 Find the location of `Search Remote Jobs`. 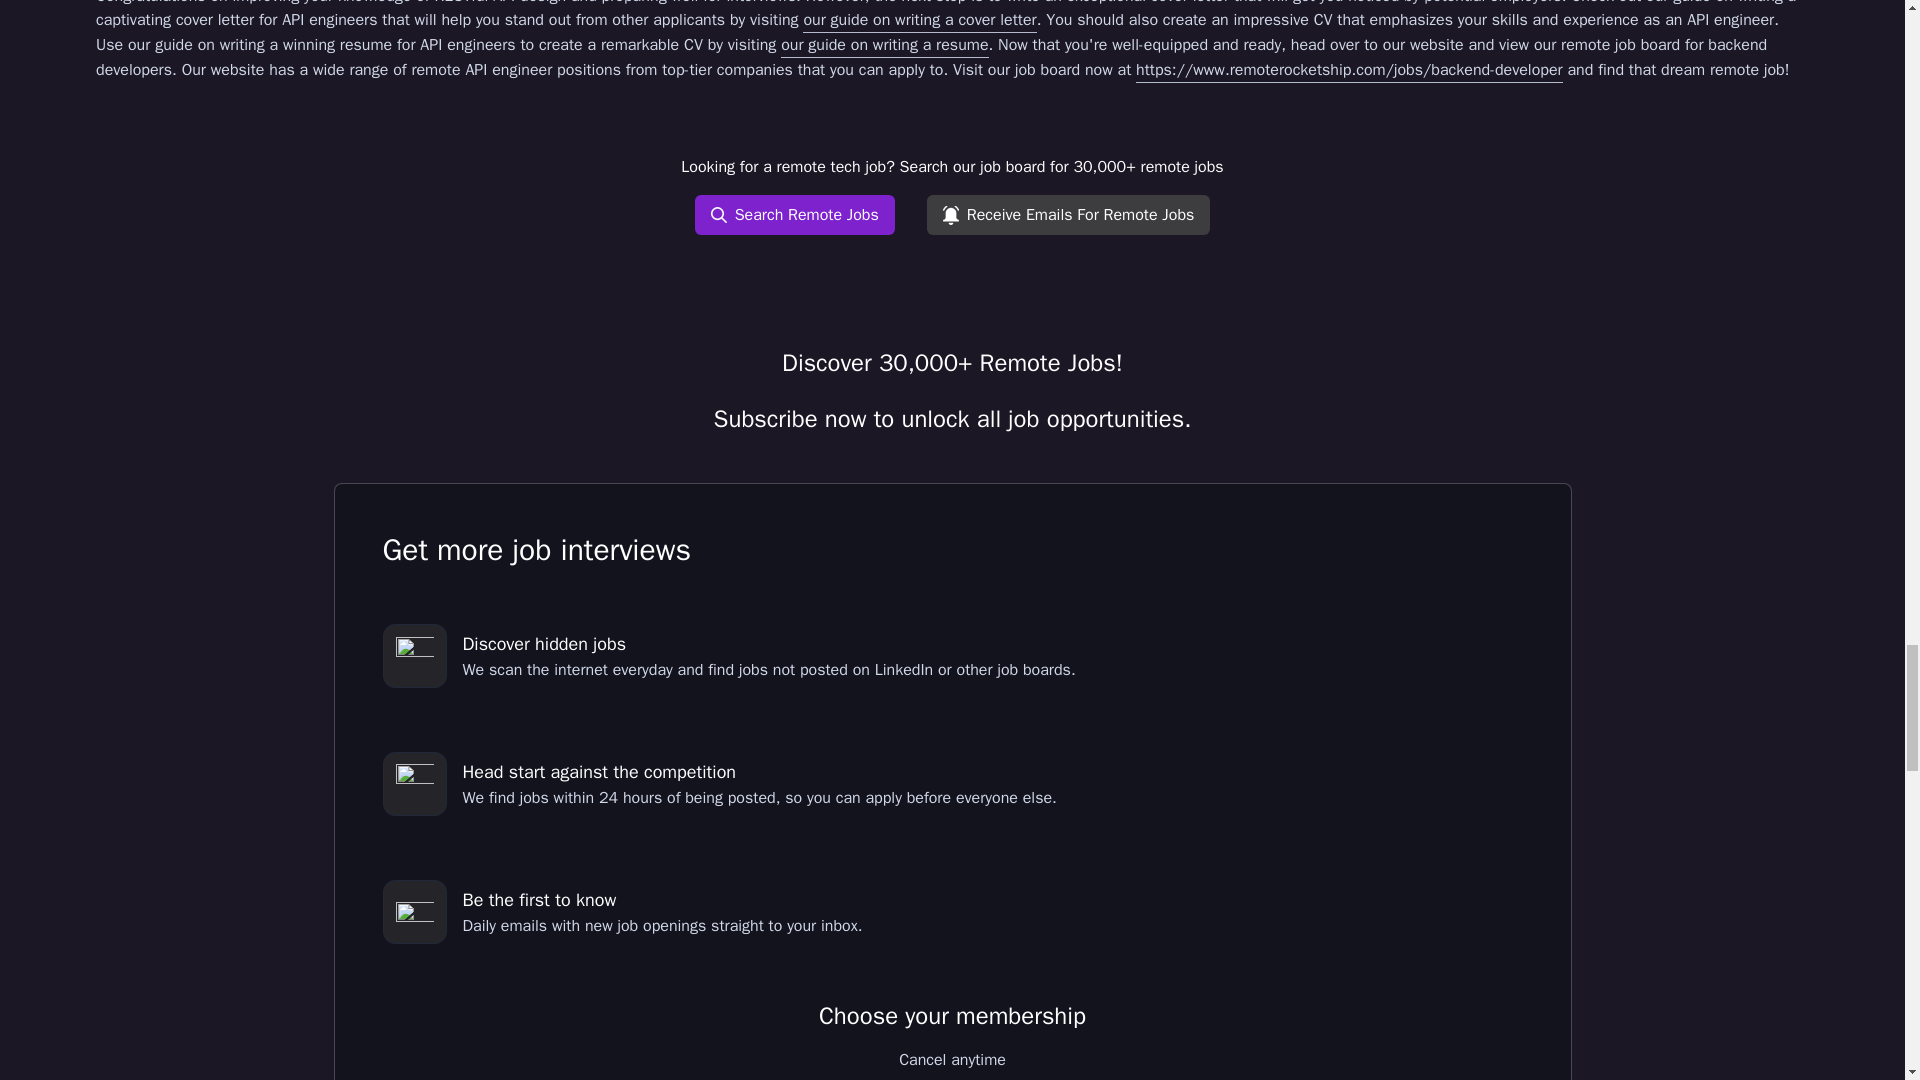

Search Remote Jobs is located at coordinates (794, 215).